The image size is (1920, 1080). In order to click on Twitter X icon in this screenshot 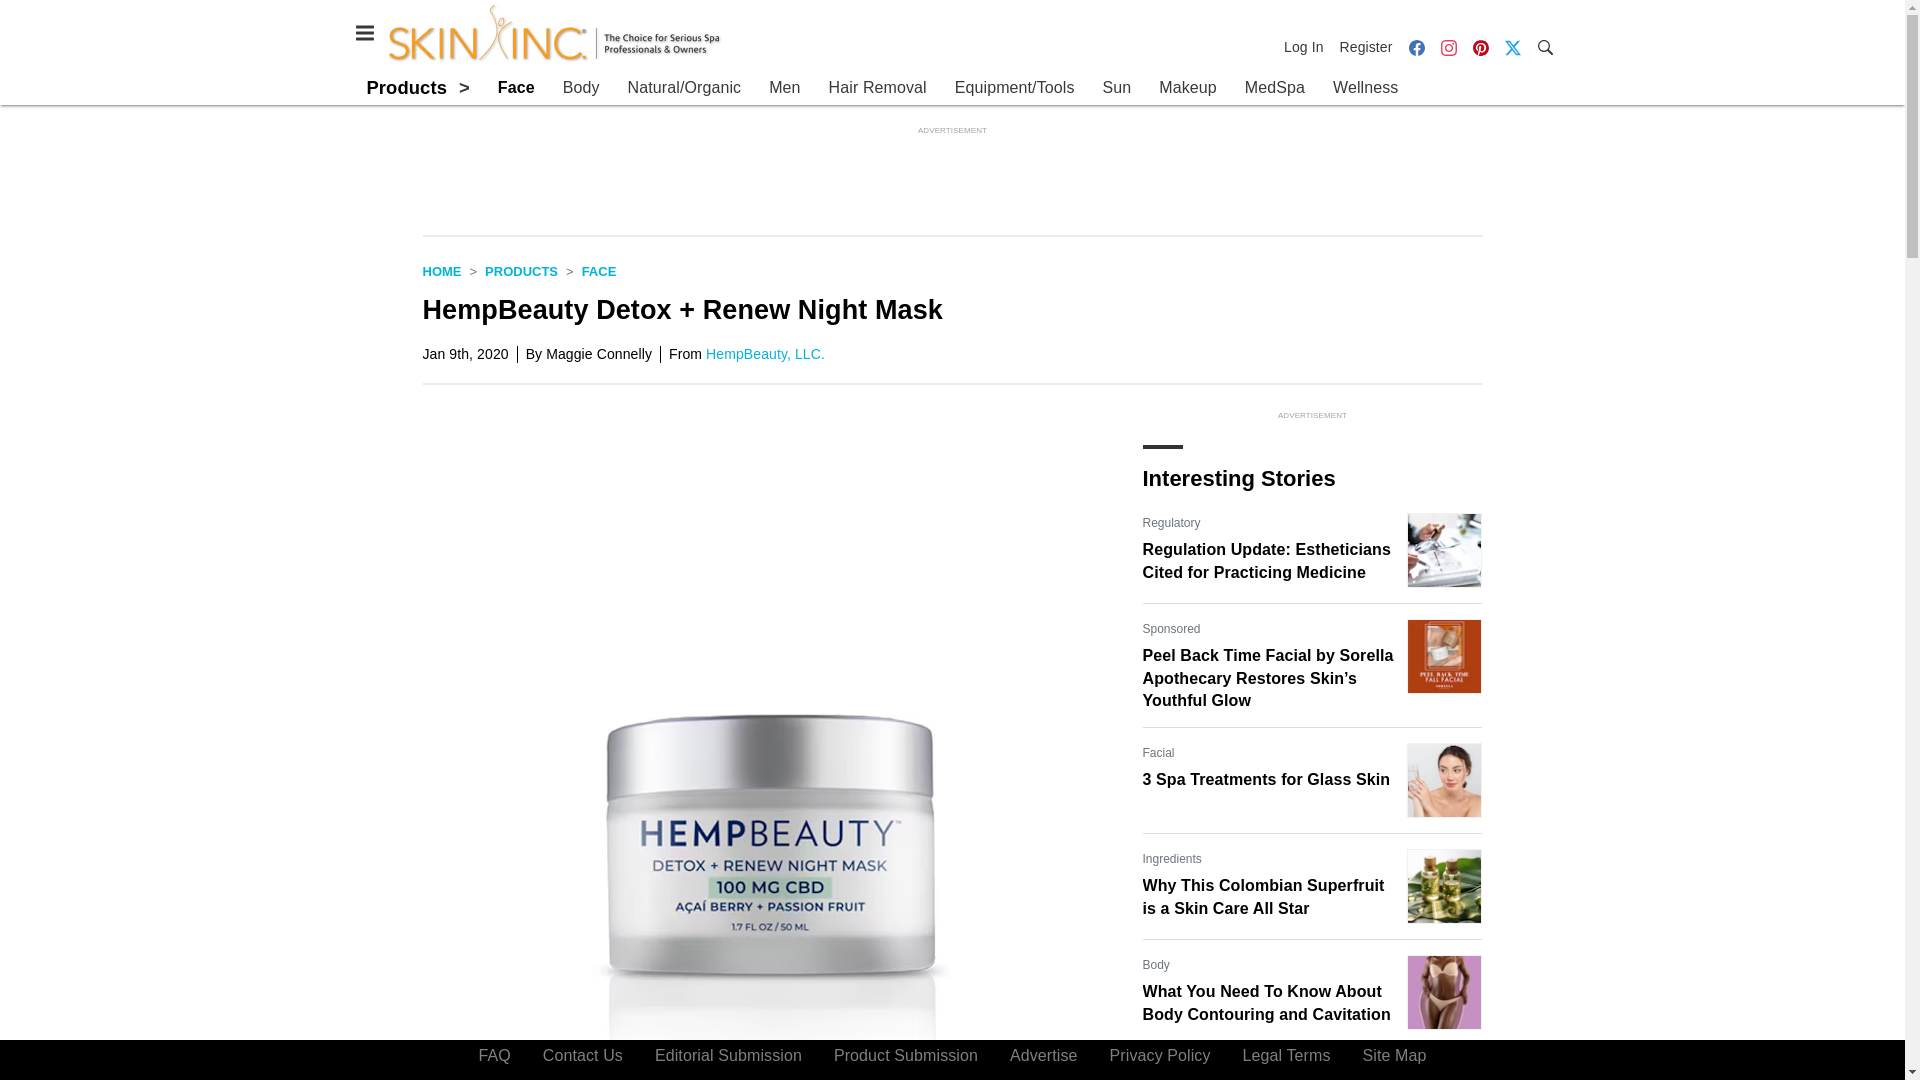, I will do `click(1512, 46)`.